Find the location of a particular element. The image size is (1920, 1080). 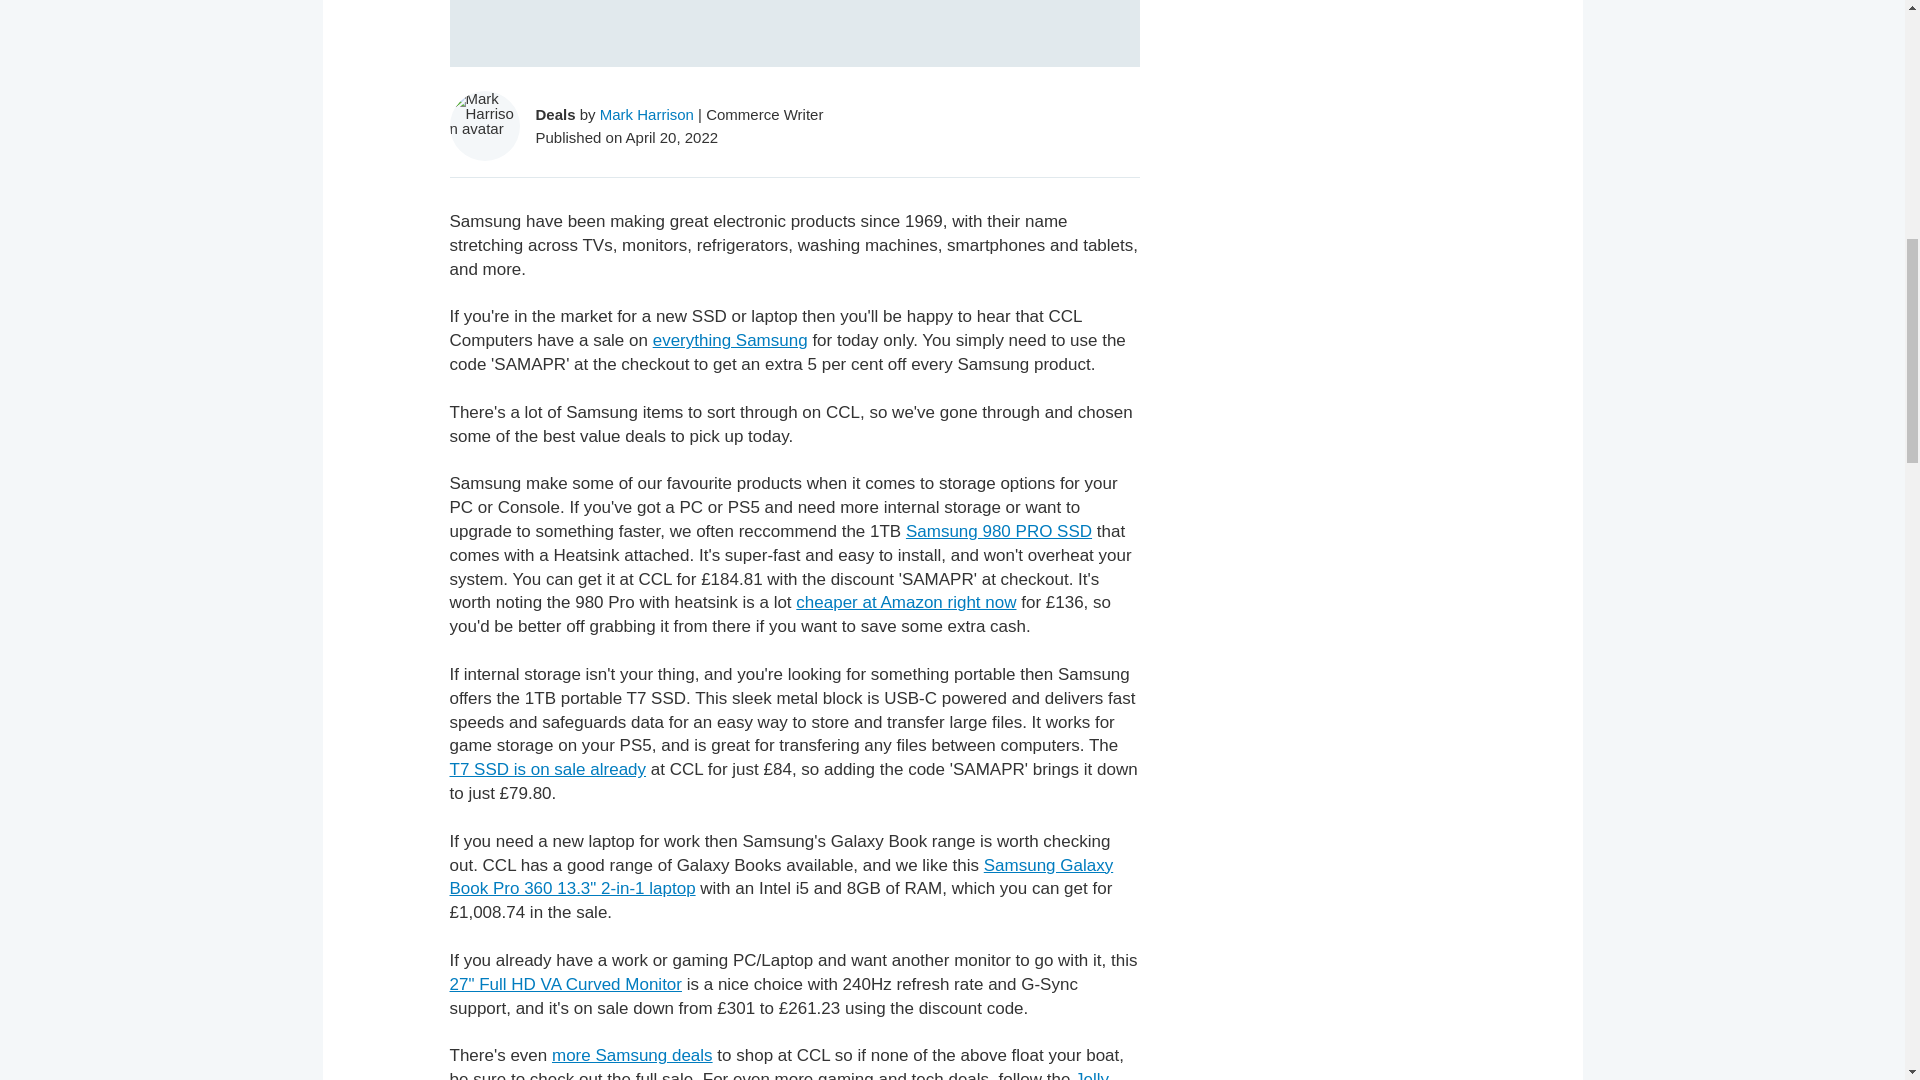

more Samsung deals is located at coordinates (632, 1055).